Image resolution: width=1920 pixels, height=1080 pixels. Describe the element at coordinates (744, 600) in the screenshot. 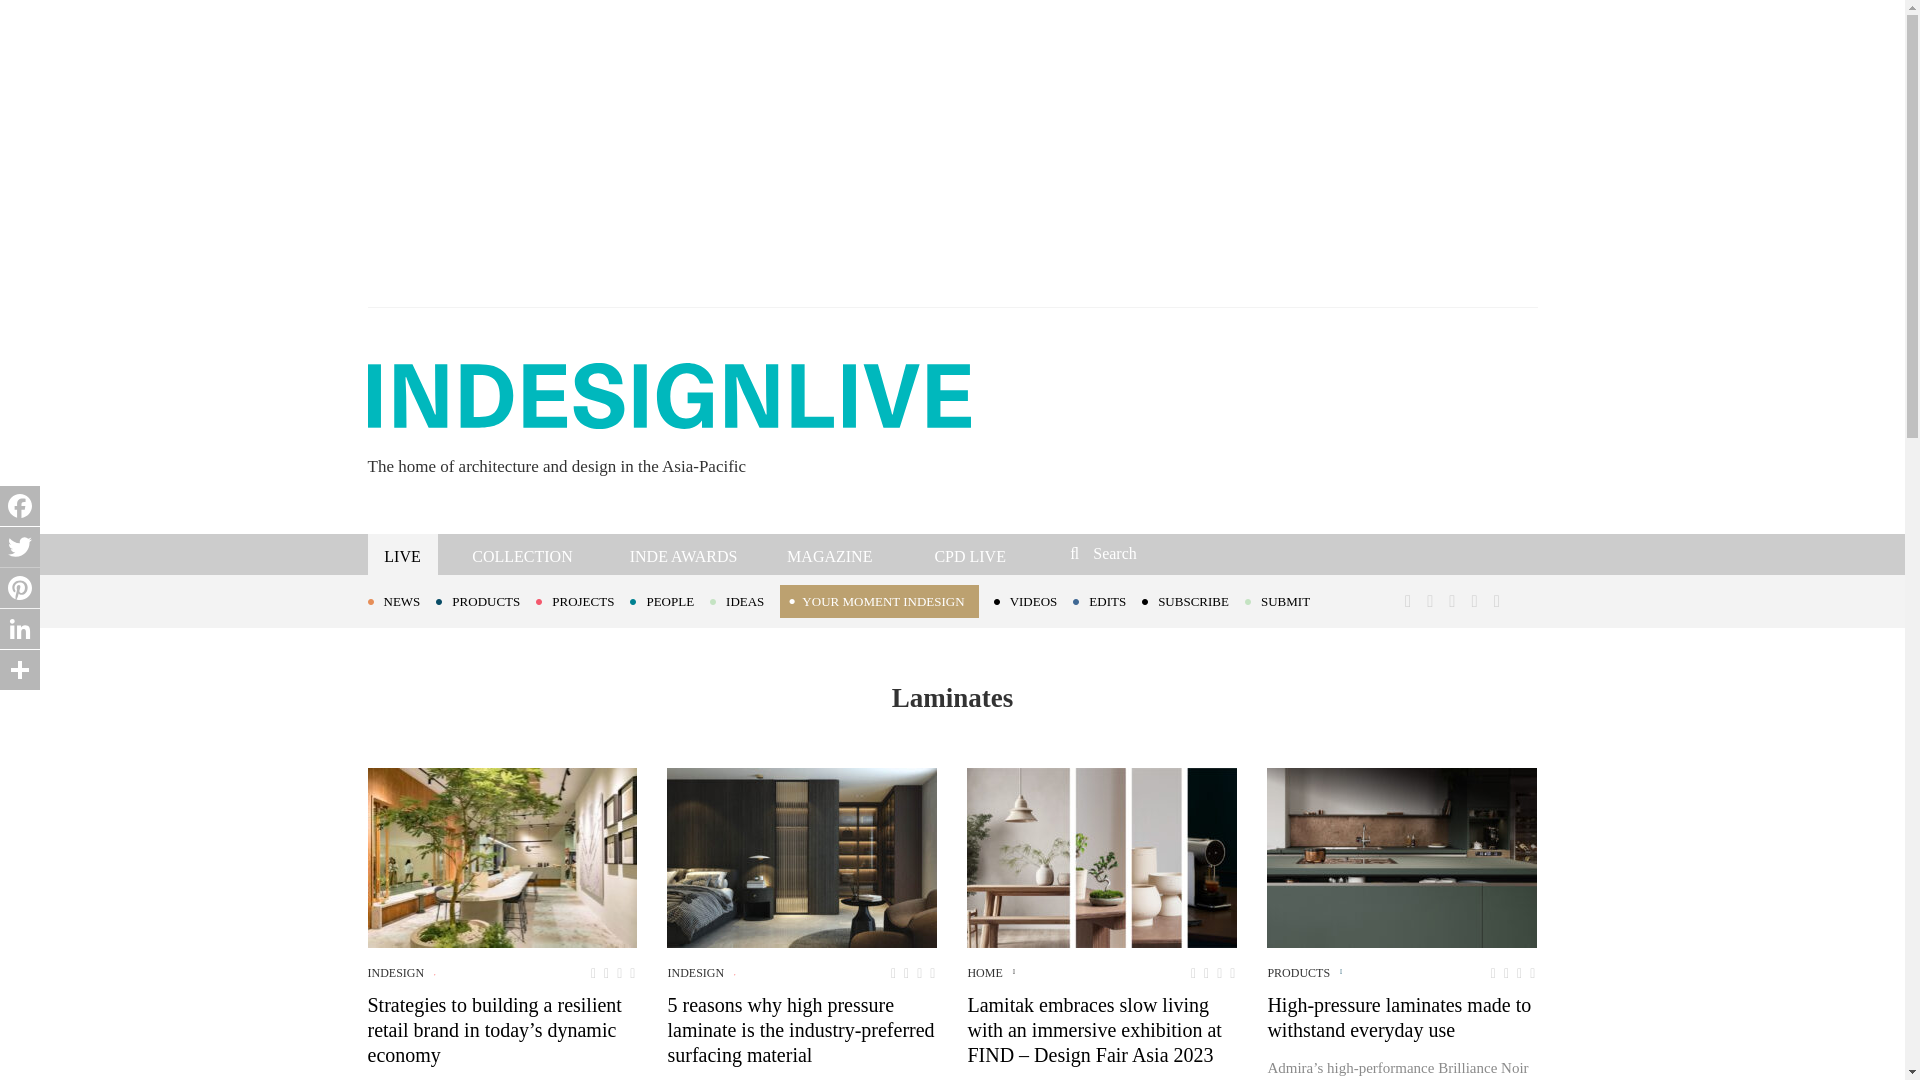

I see `IDEAS` at that location.